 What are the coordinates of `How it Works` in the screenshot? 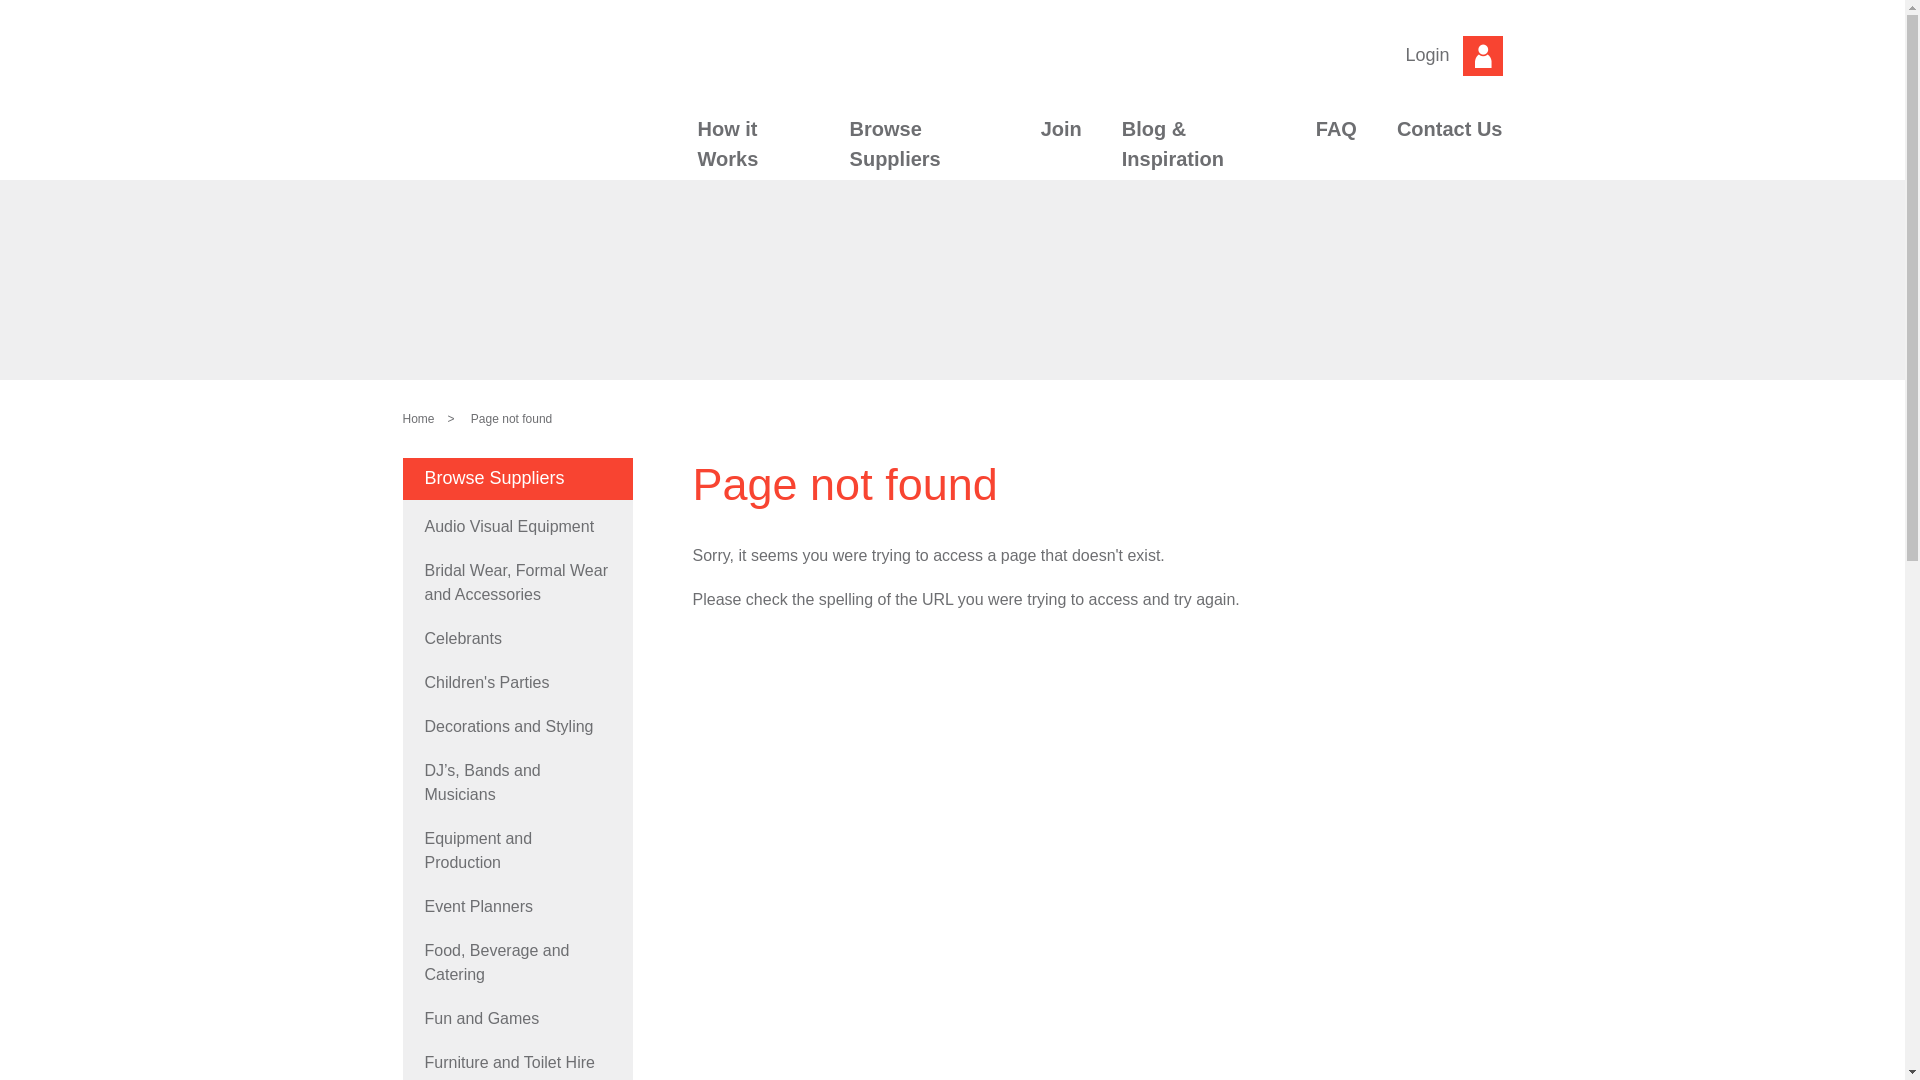 It's located at (754, 153).